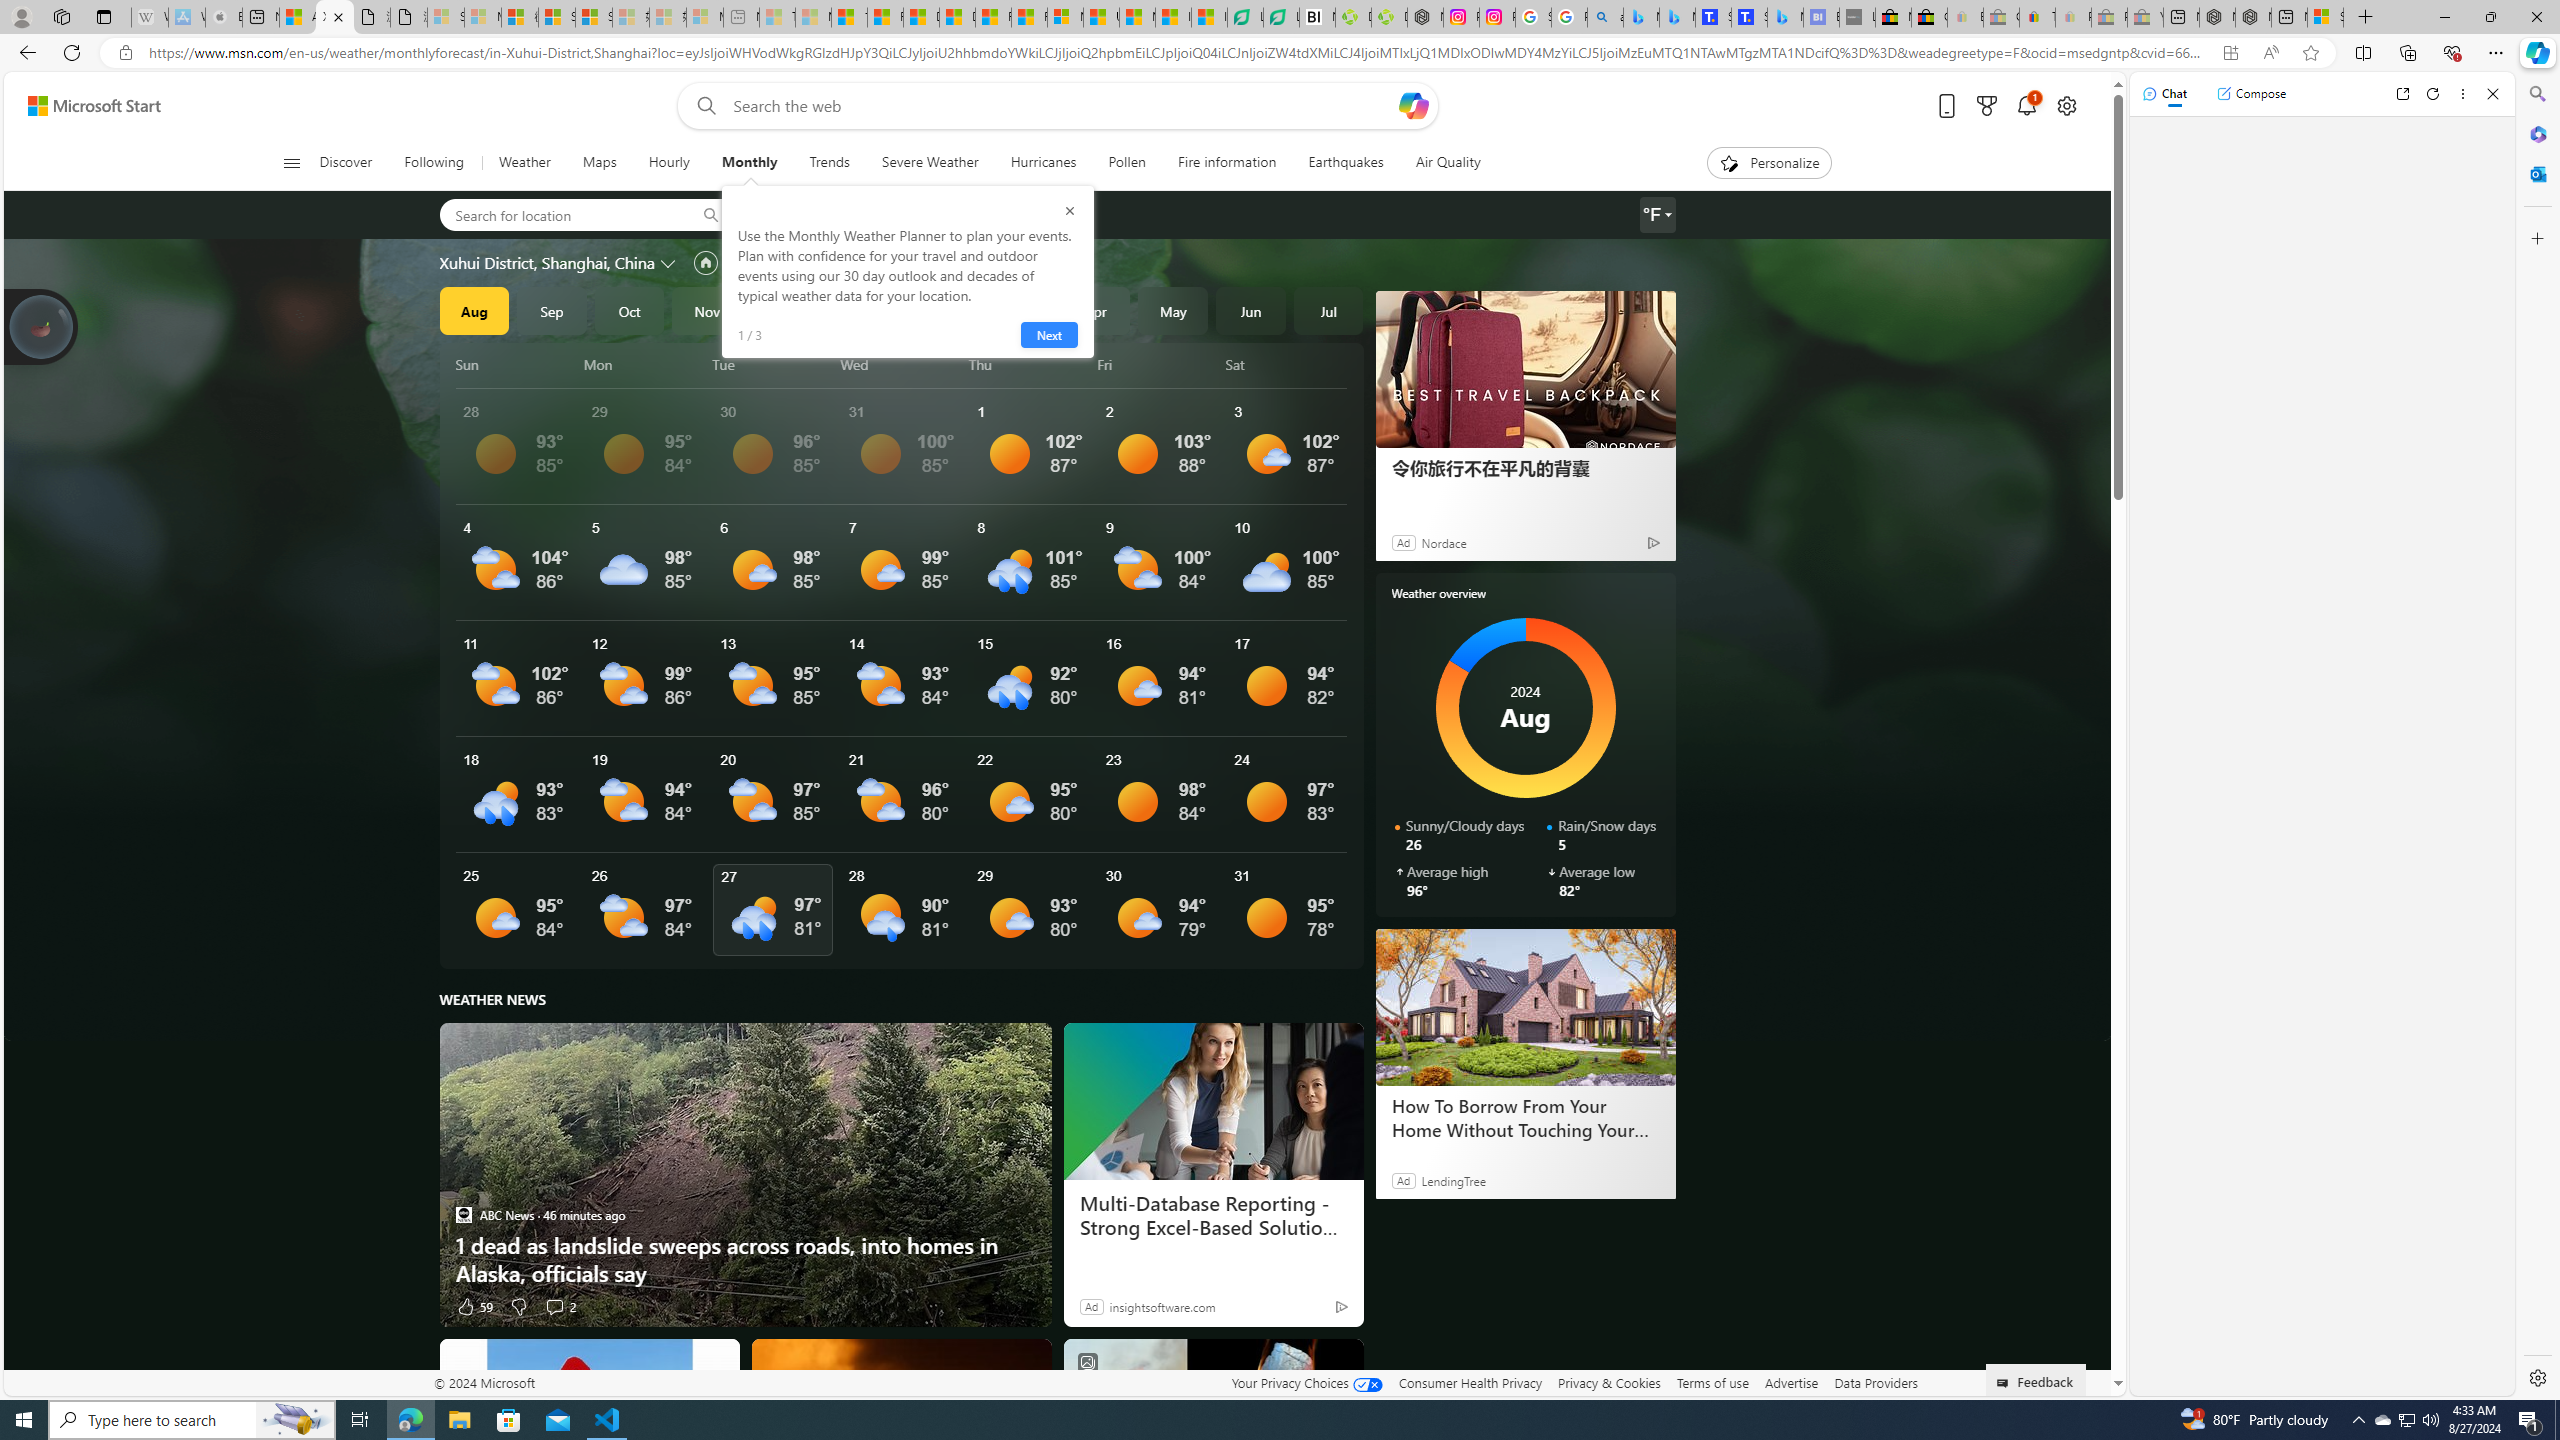  I want to click on Marine life - MSN - Sleeping, so click(812, 17).